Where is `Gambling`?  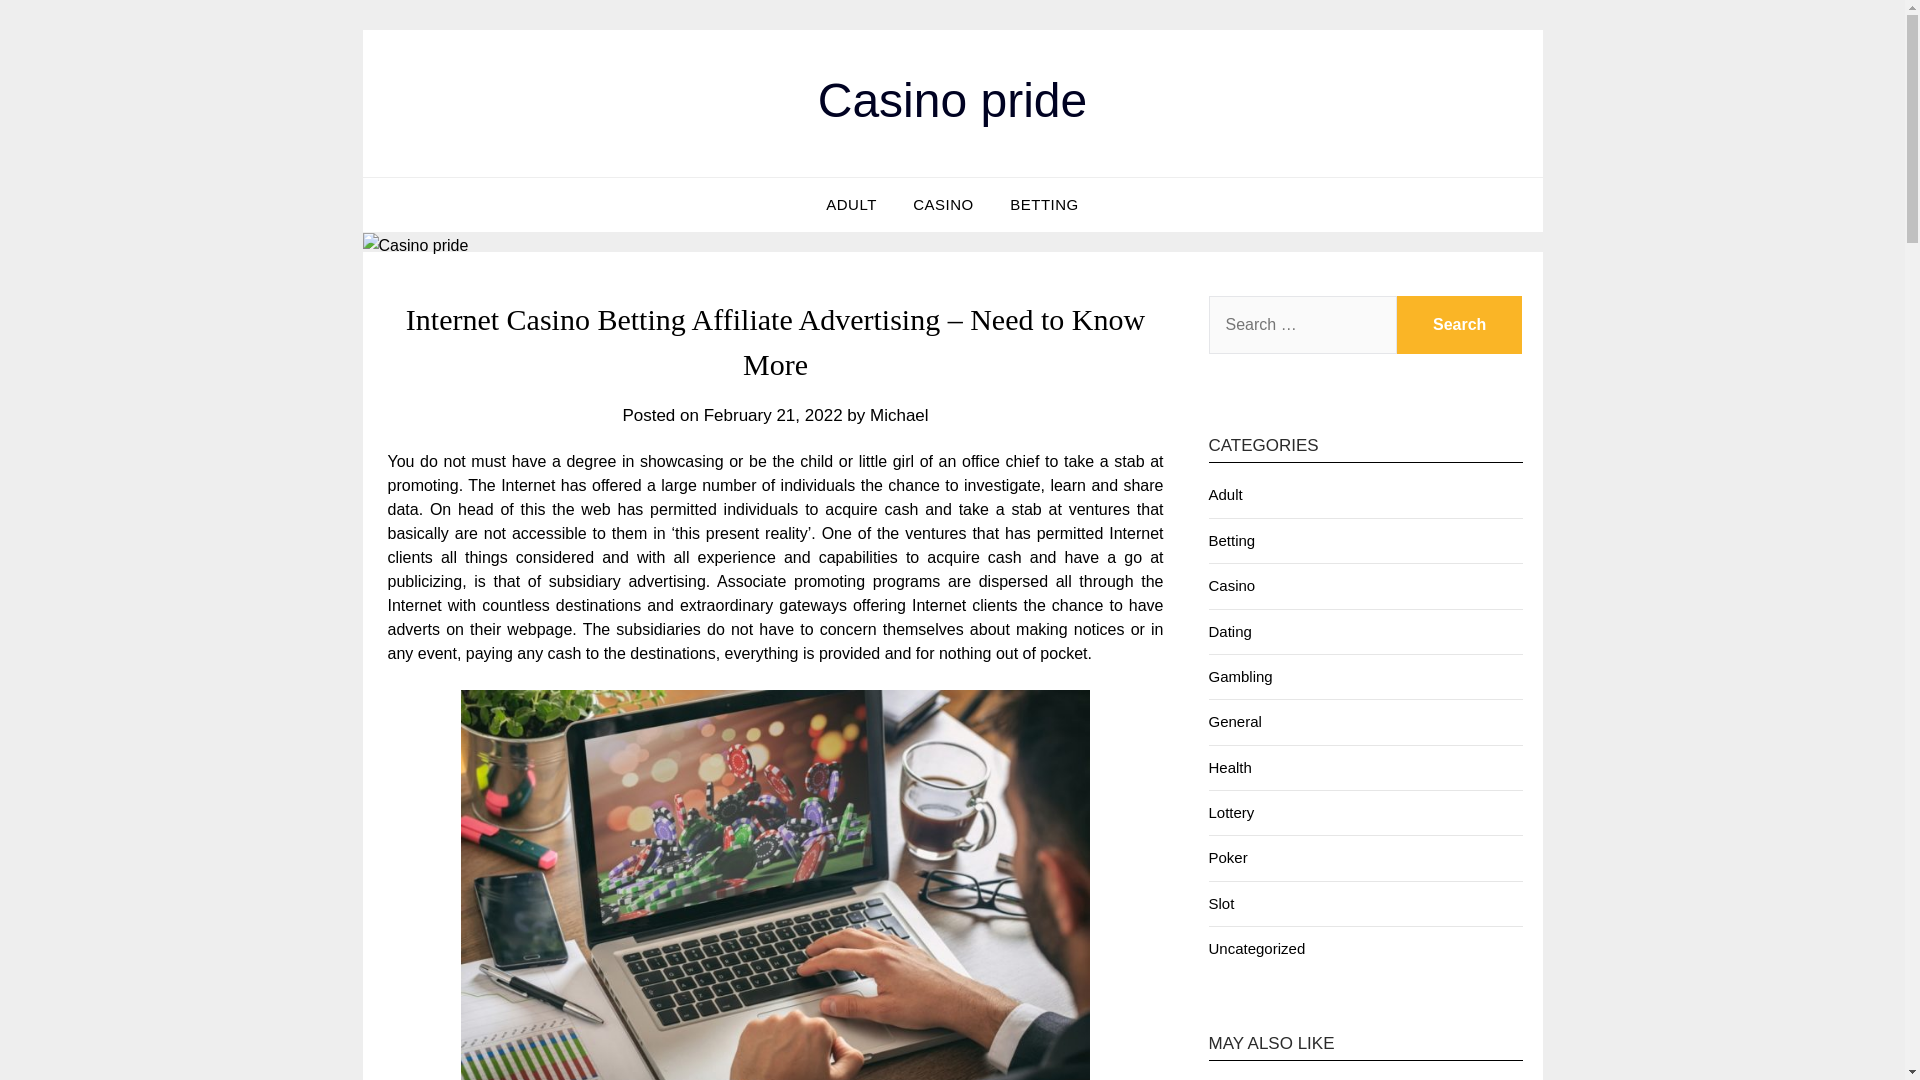
Gambling is located at coordinates (1239, 676).